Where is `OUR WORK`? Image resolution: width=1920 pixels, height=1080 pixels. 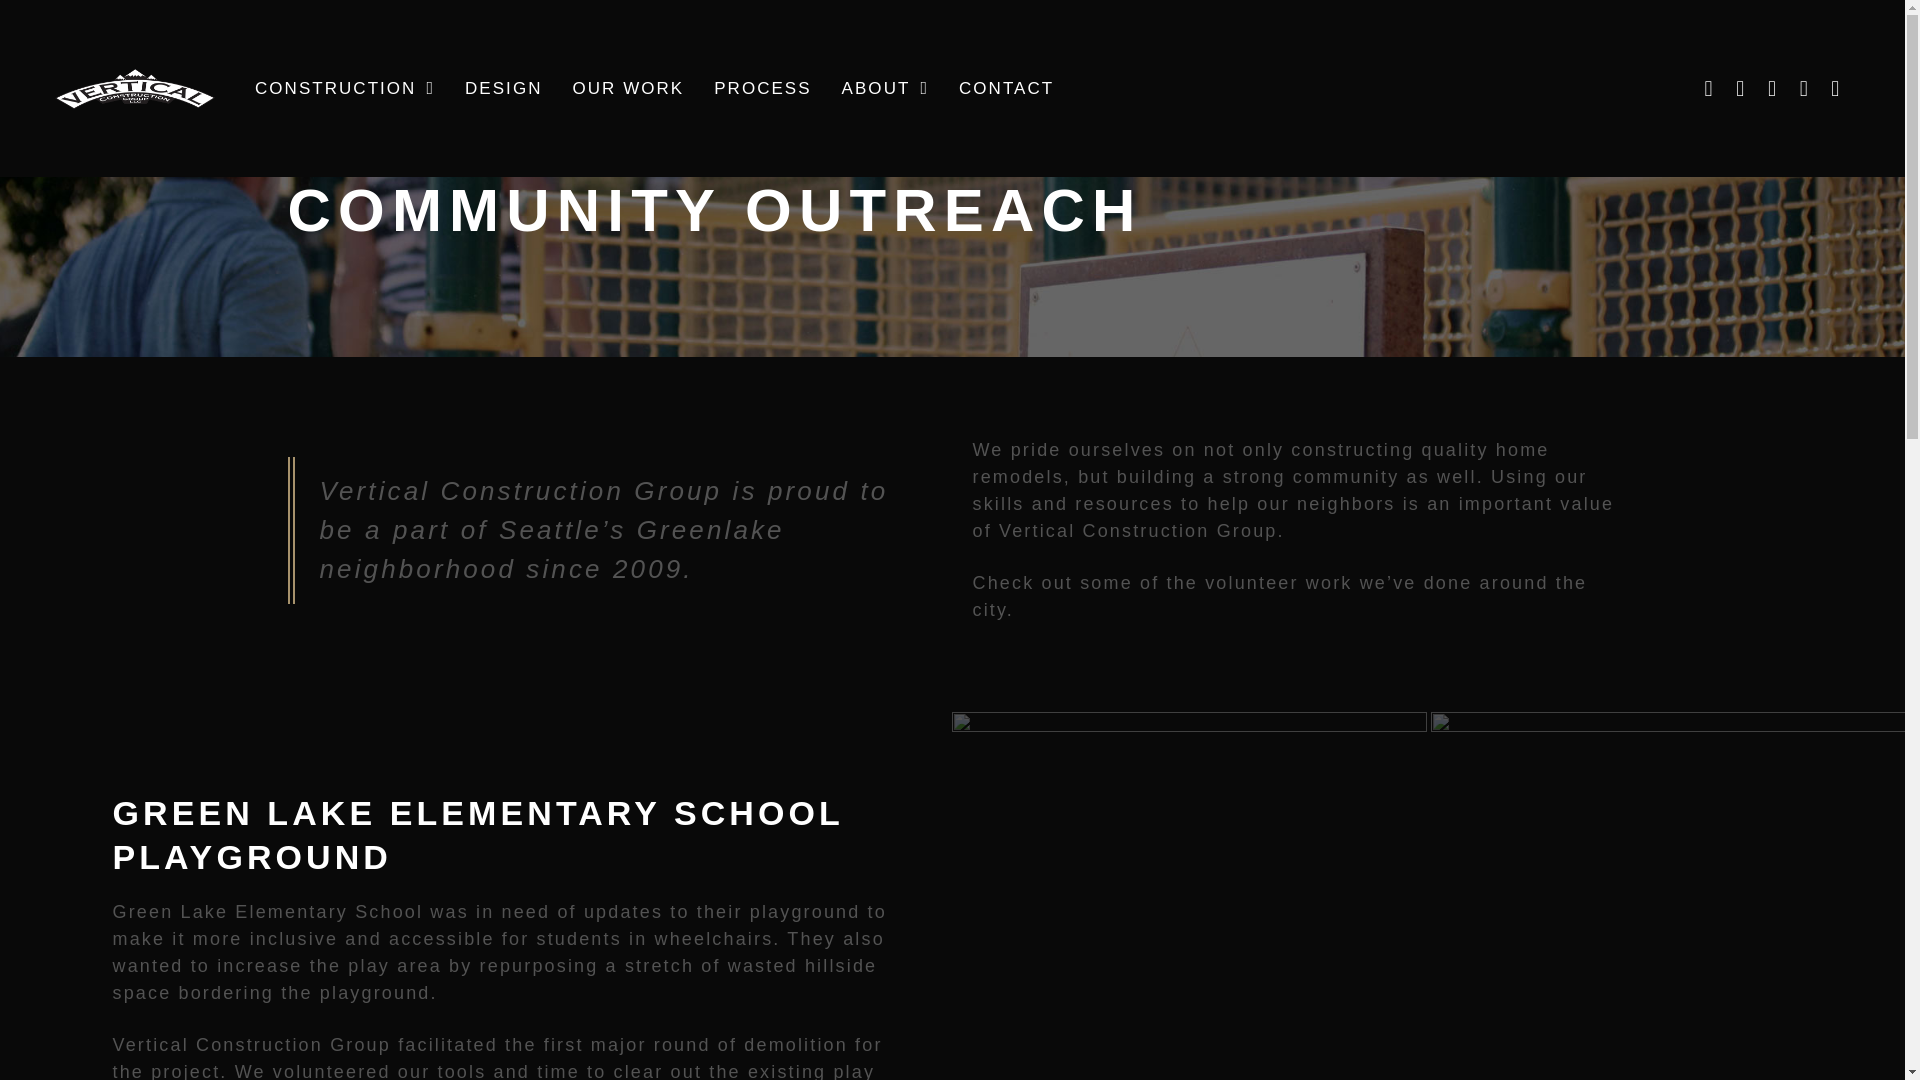
OUR WORK is located at coordinates (628, 88).